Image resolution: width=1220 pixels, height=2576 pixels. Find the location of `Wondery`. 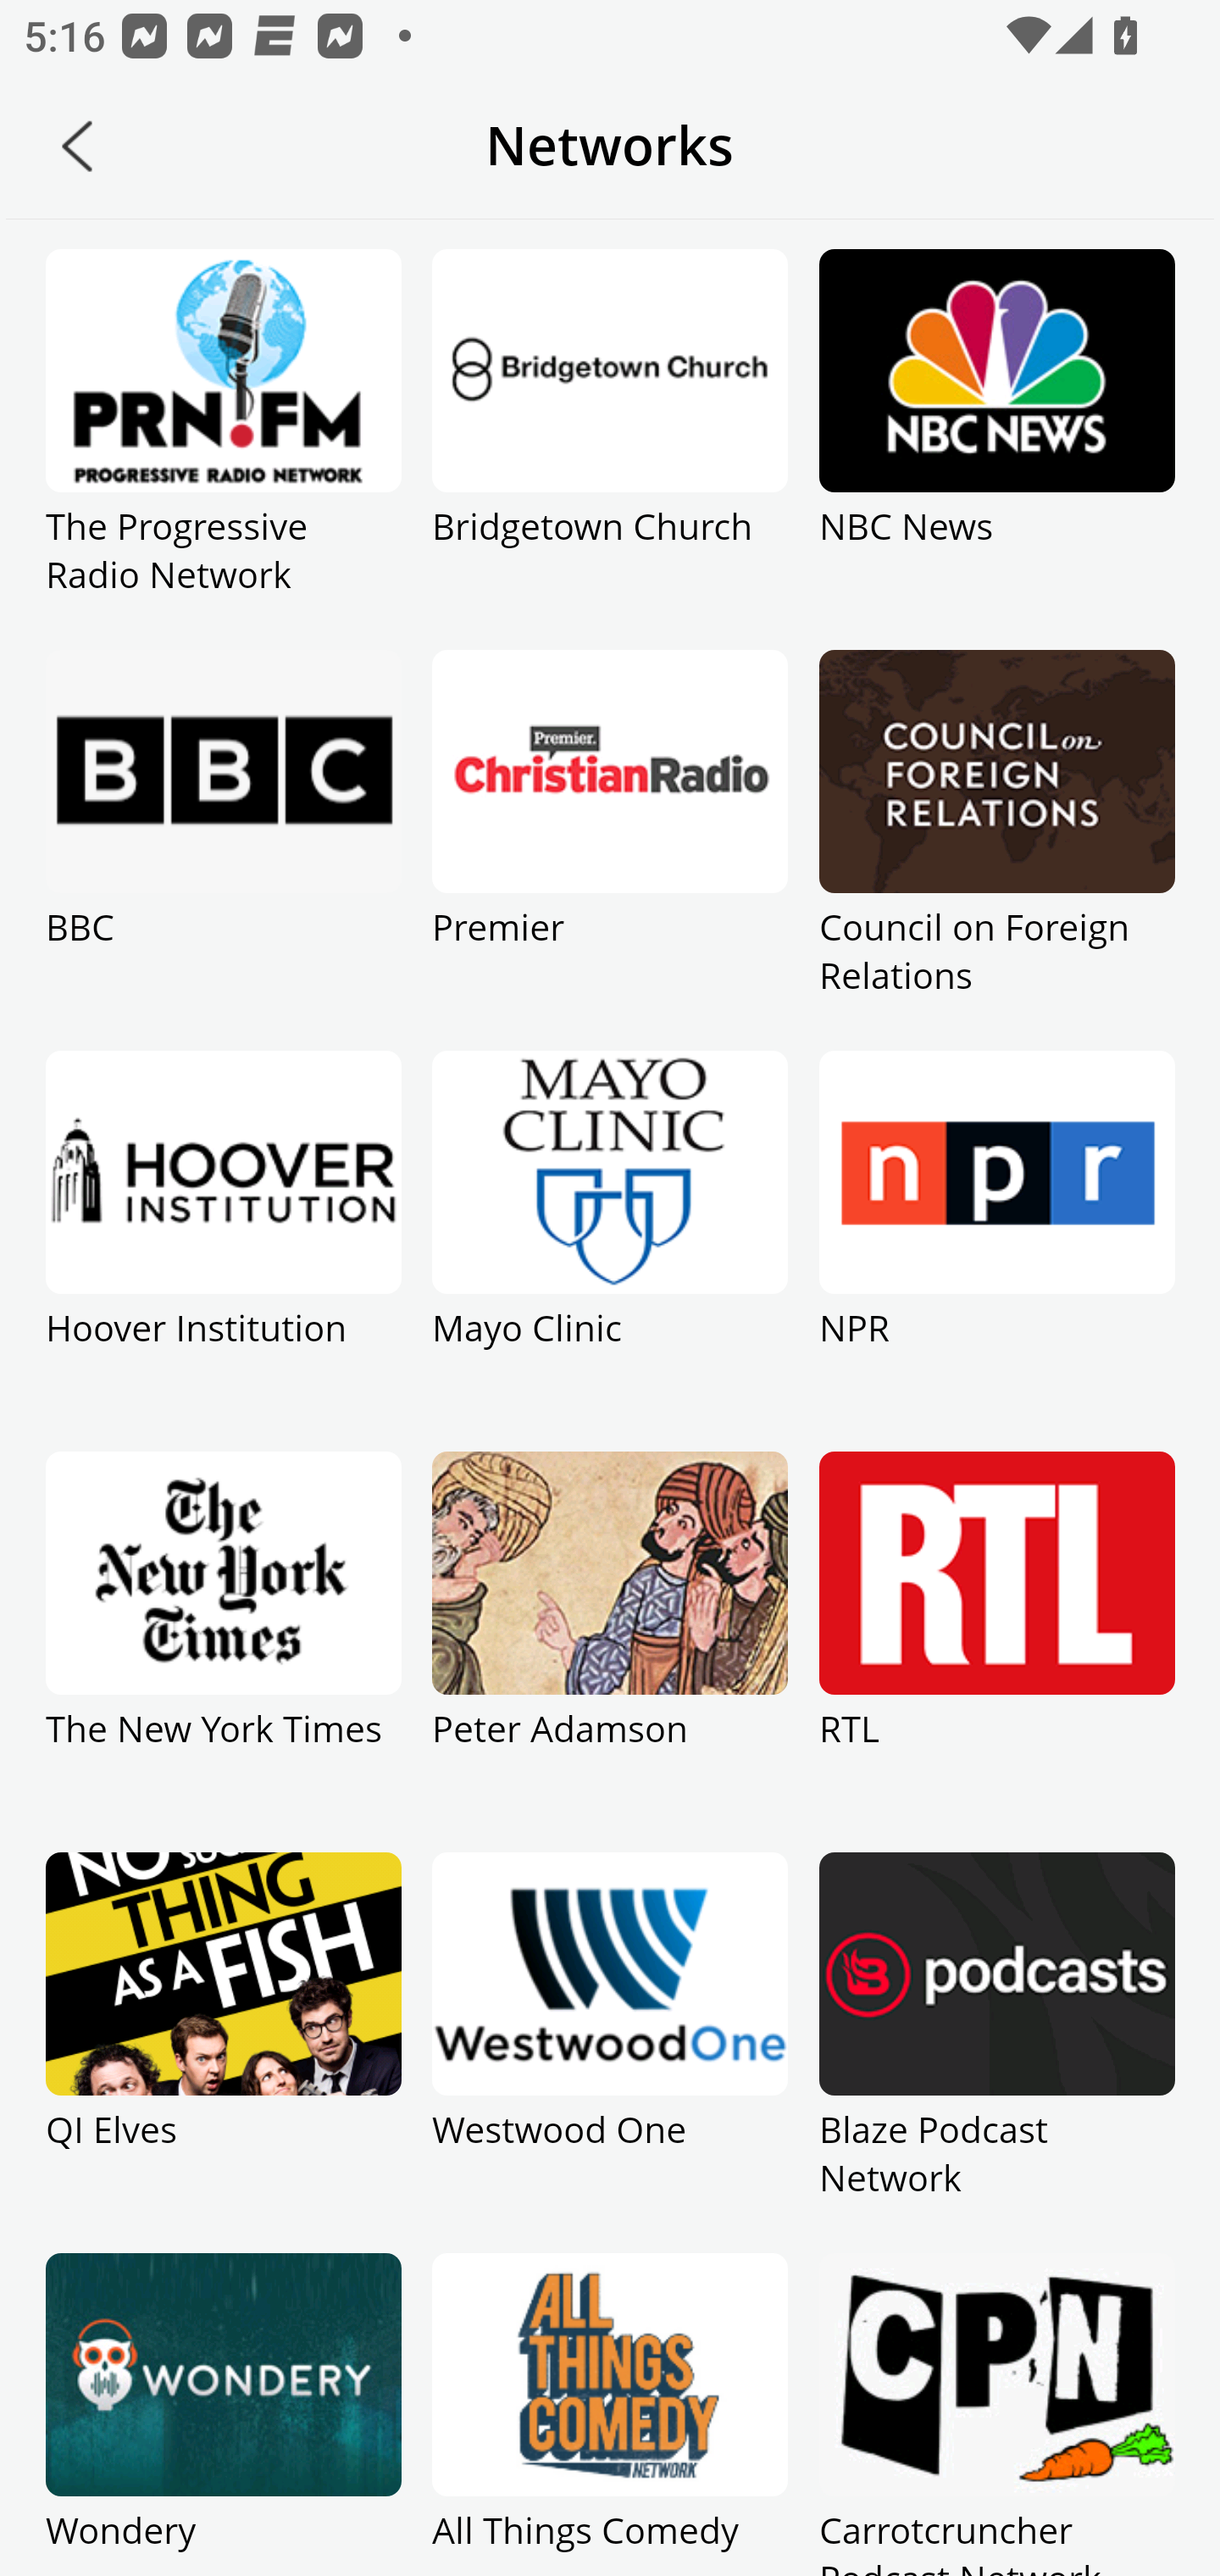

Wondery is located at coordinates (223, 2415).